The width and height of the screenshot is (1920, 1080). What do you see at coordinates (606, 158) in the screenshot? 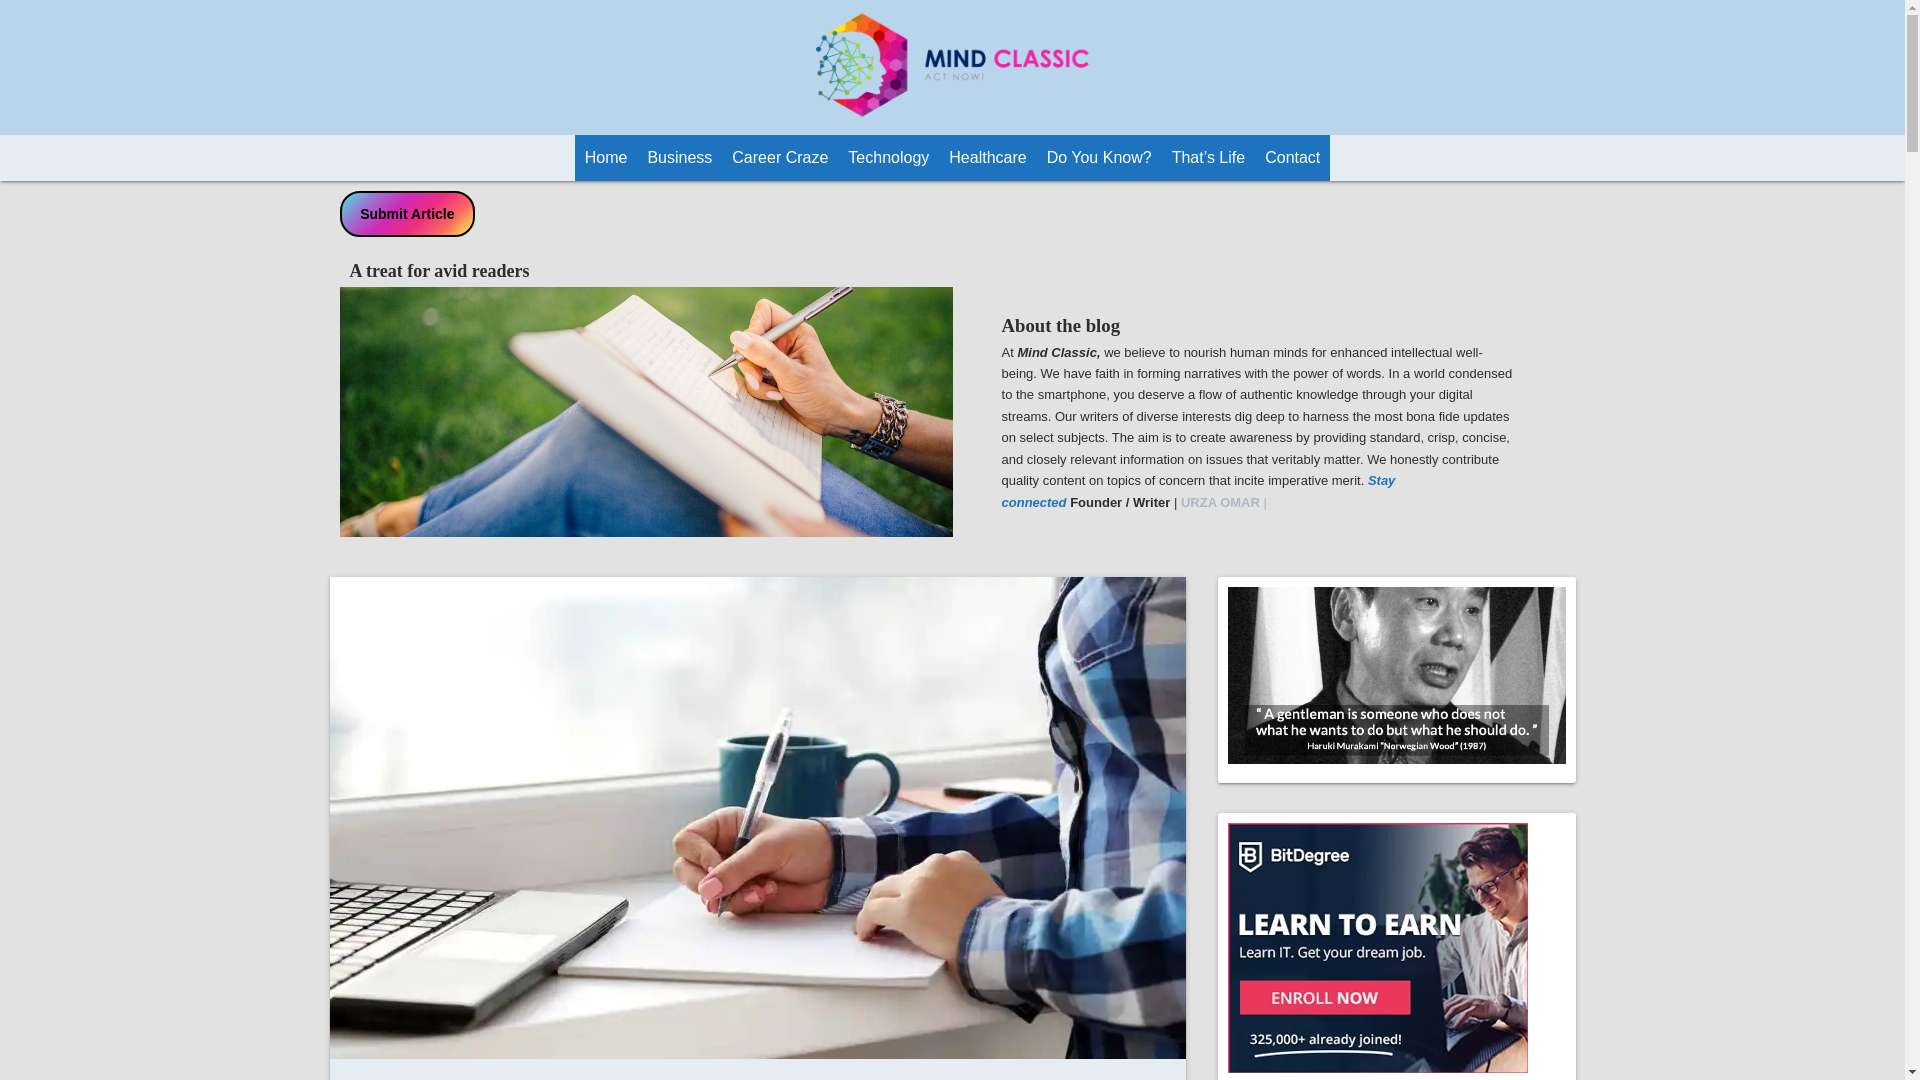
I see `Home` at bounding box center [606, 158].